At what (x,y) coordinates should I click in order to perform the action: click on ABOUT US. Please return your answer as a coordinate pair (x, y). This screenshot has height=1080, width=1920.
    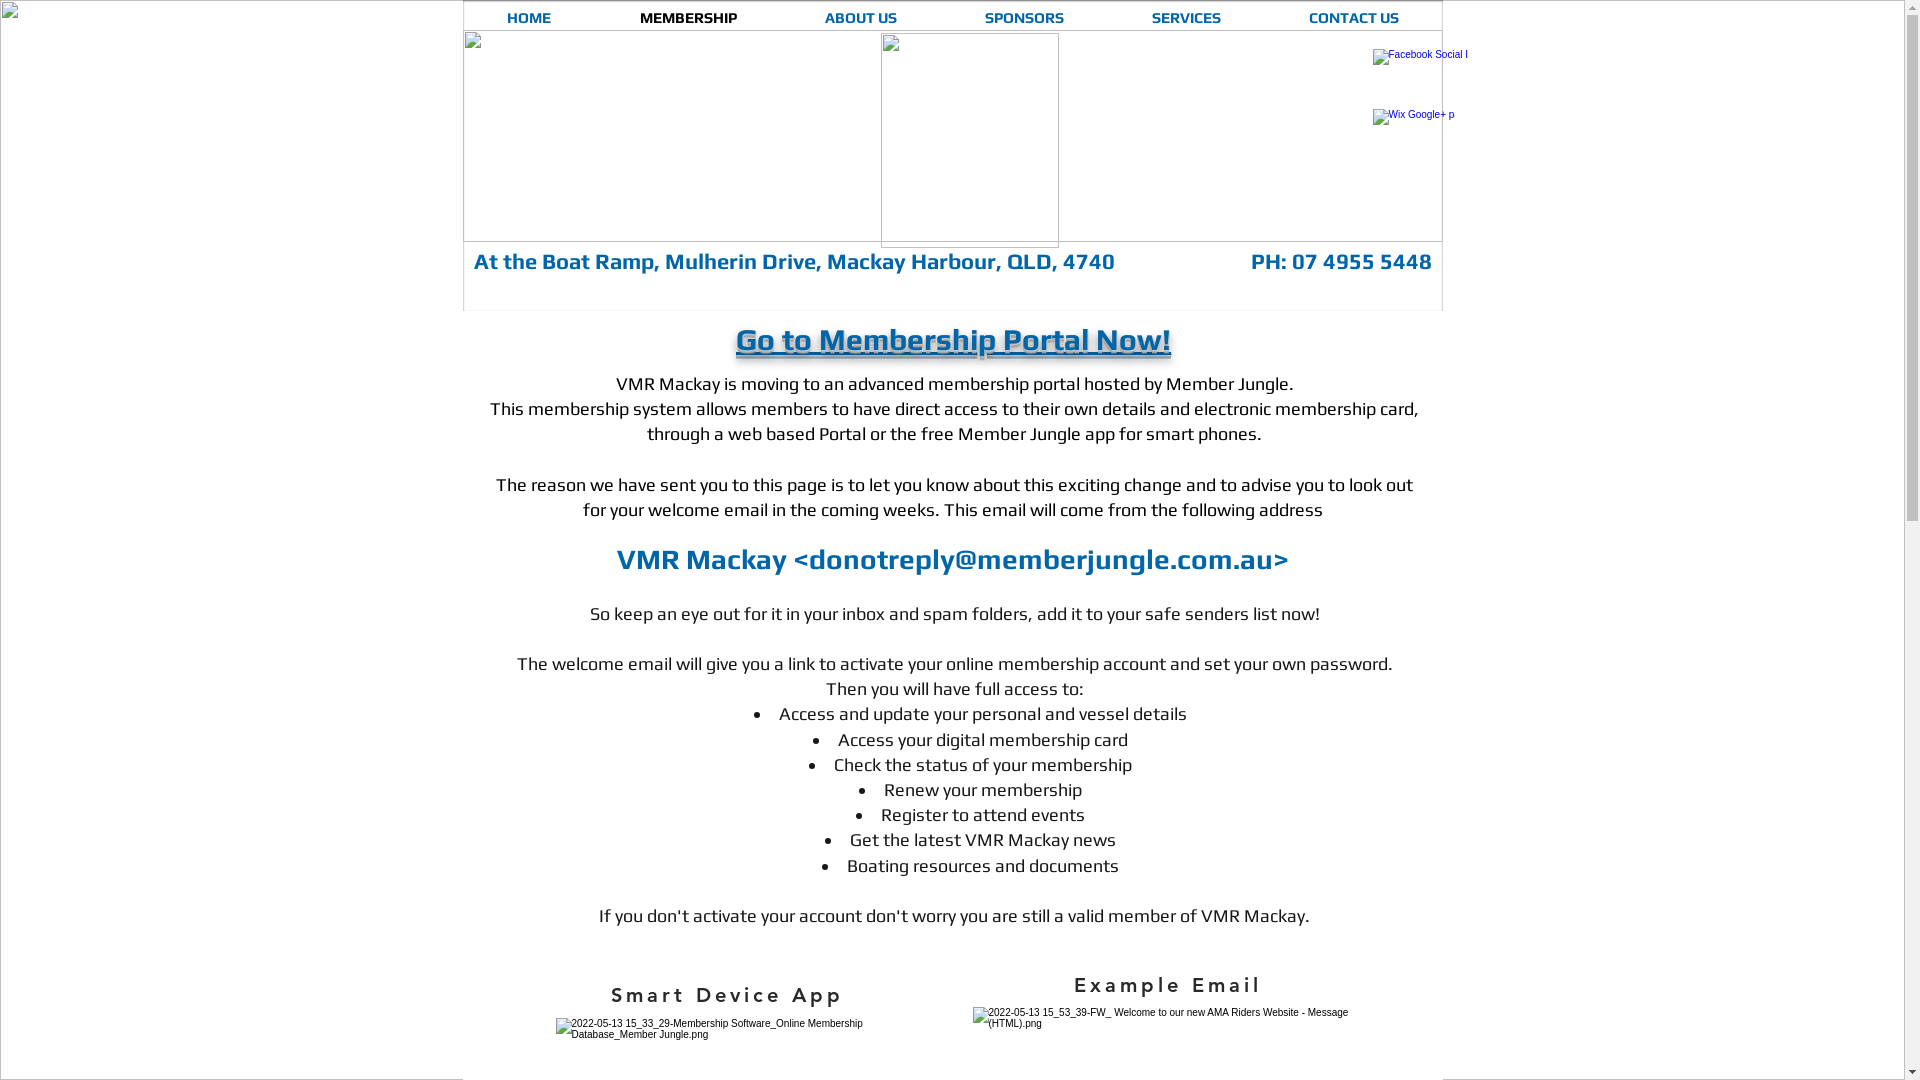
    Looking at the image, I should click on (860, 18).